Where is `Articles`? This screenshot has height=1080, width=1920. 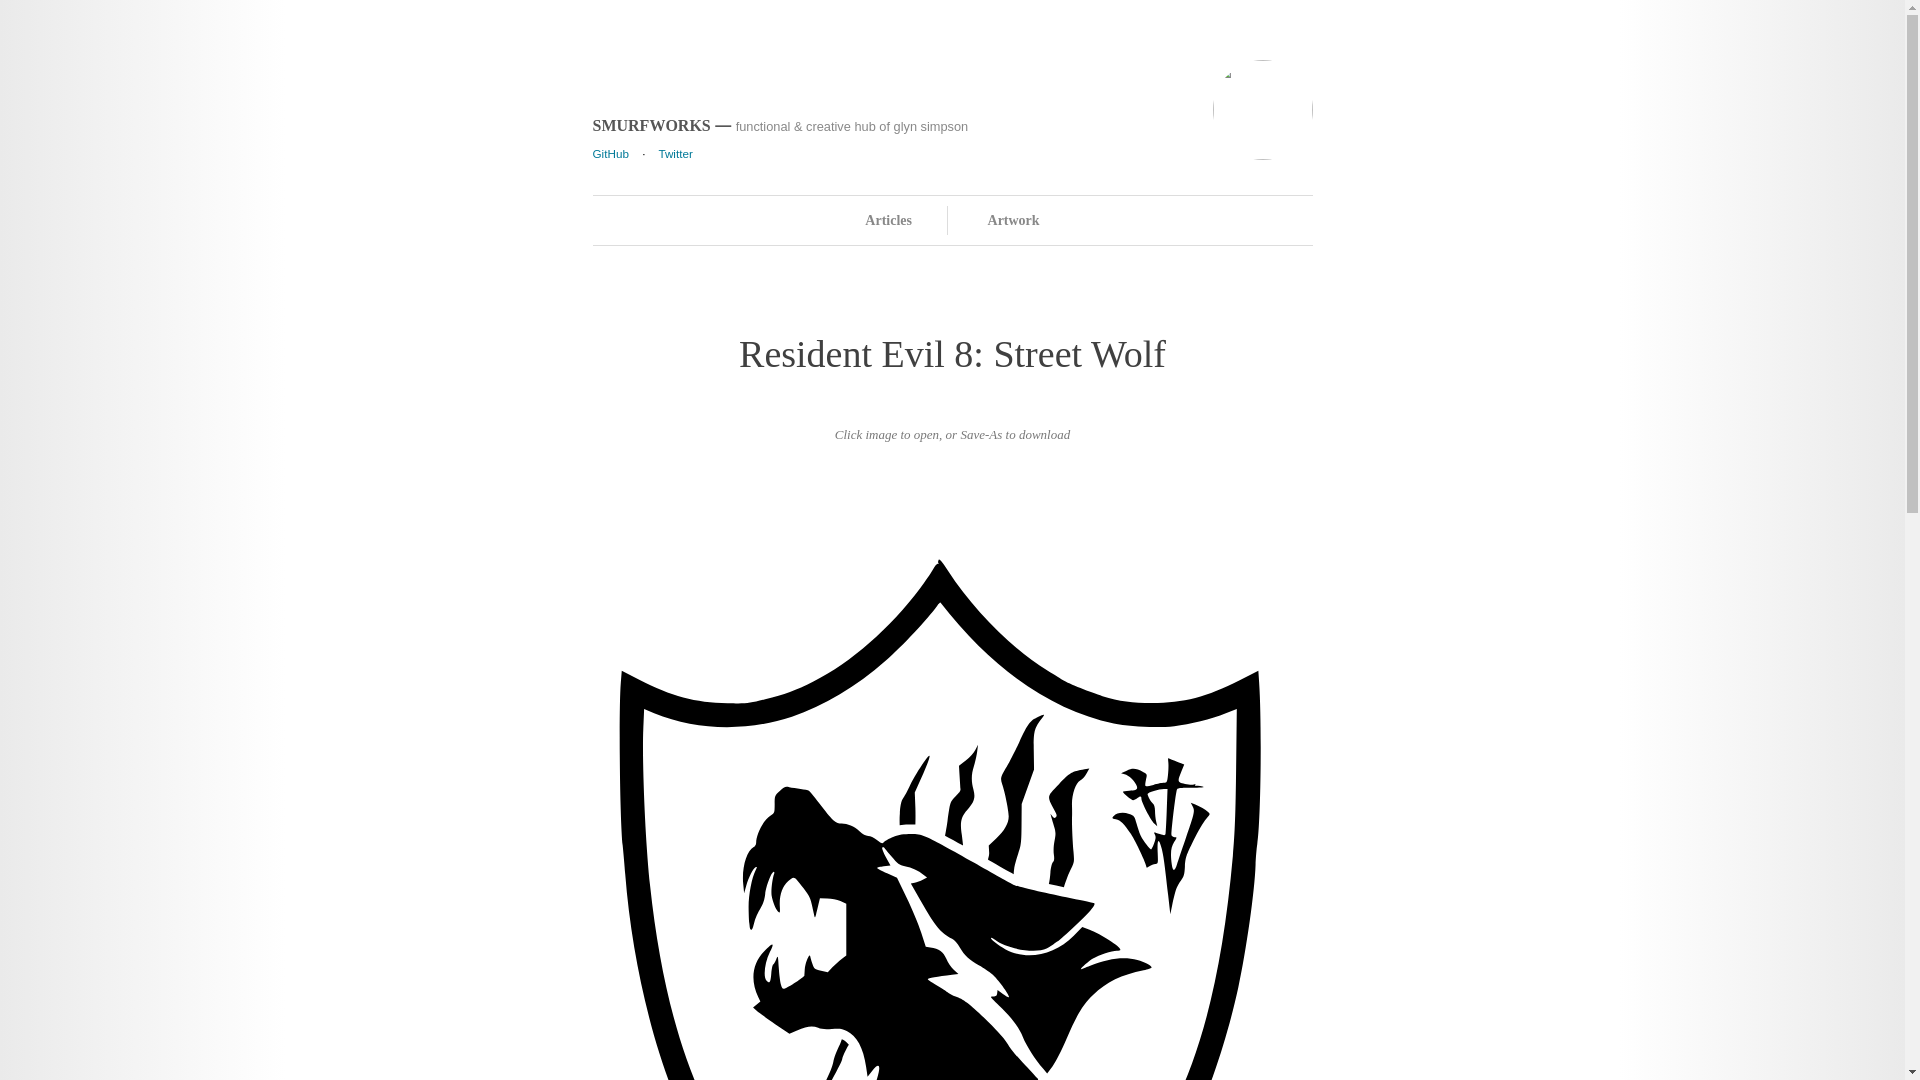
Articles is located at coordinates (888, 220).